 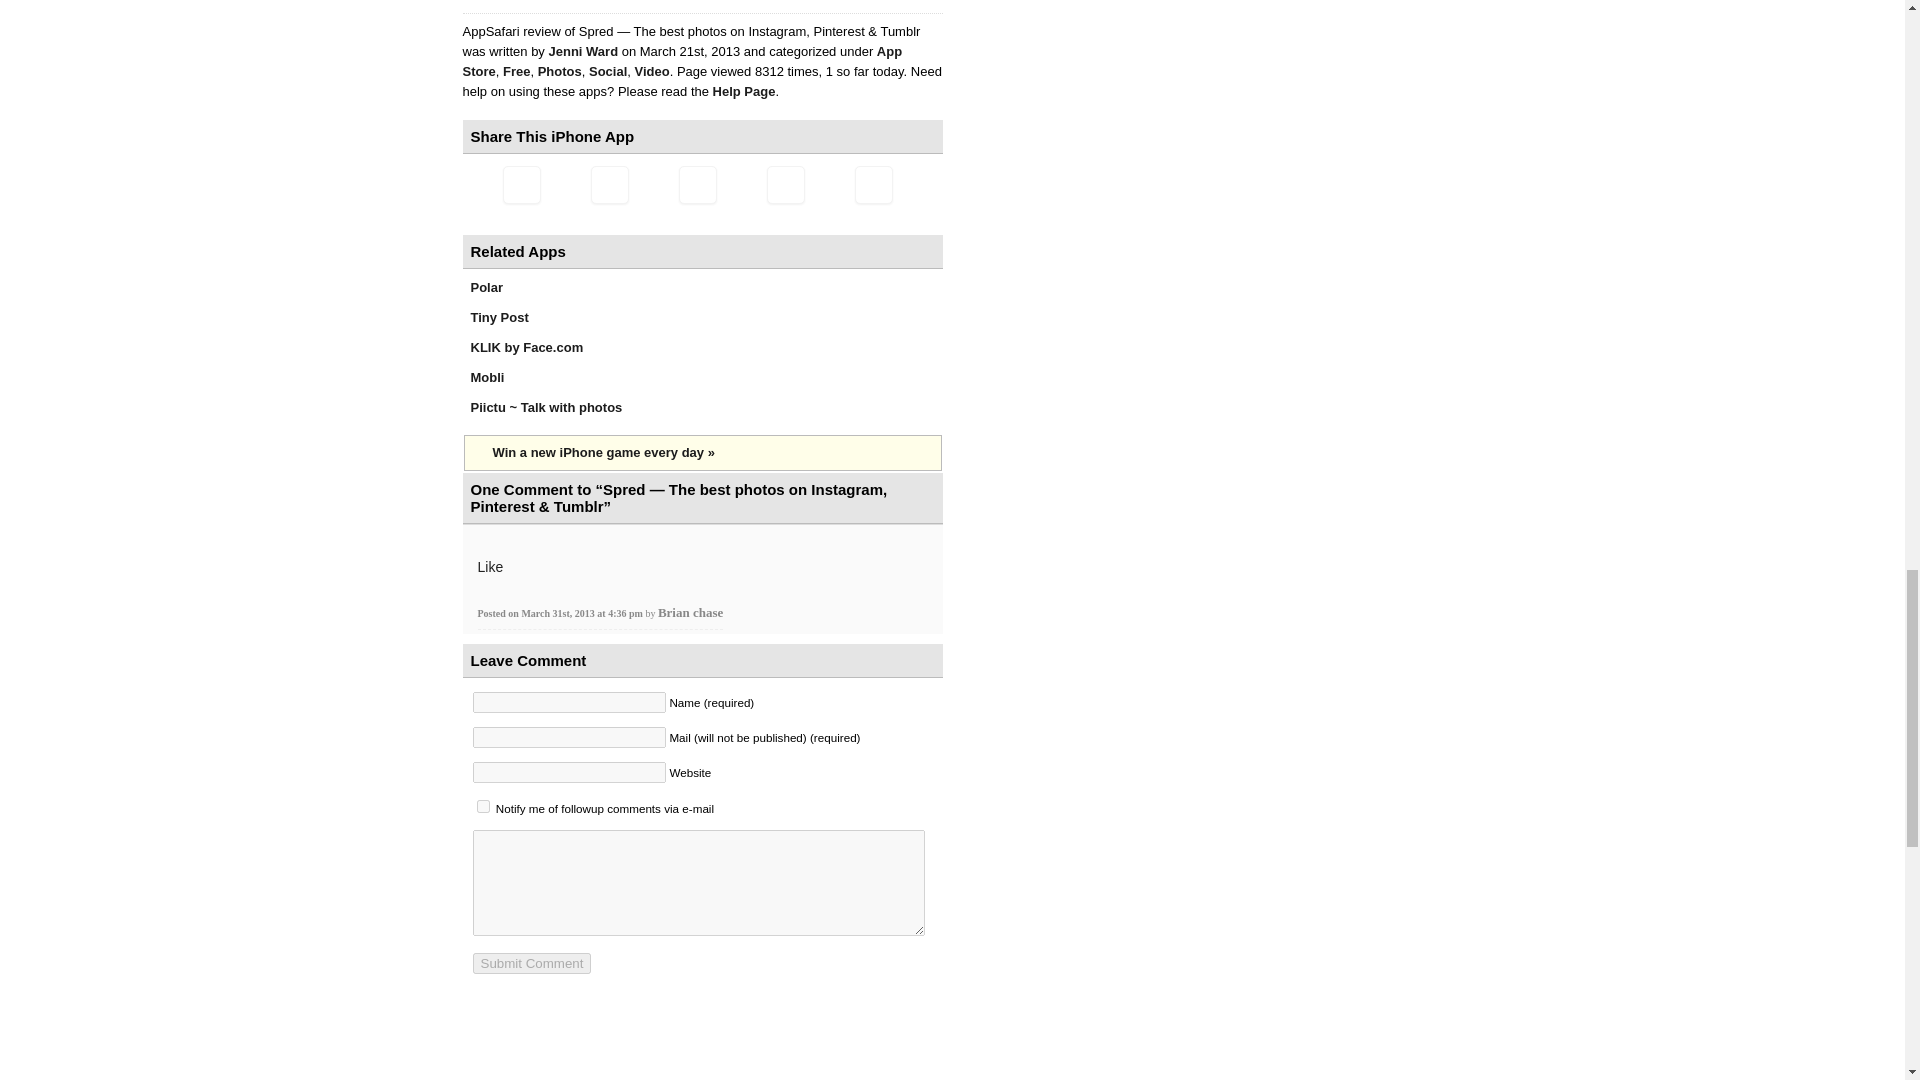 I want to click on Email this app to a friend!, so click(x=520, y=185).